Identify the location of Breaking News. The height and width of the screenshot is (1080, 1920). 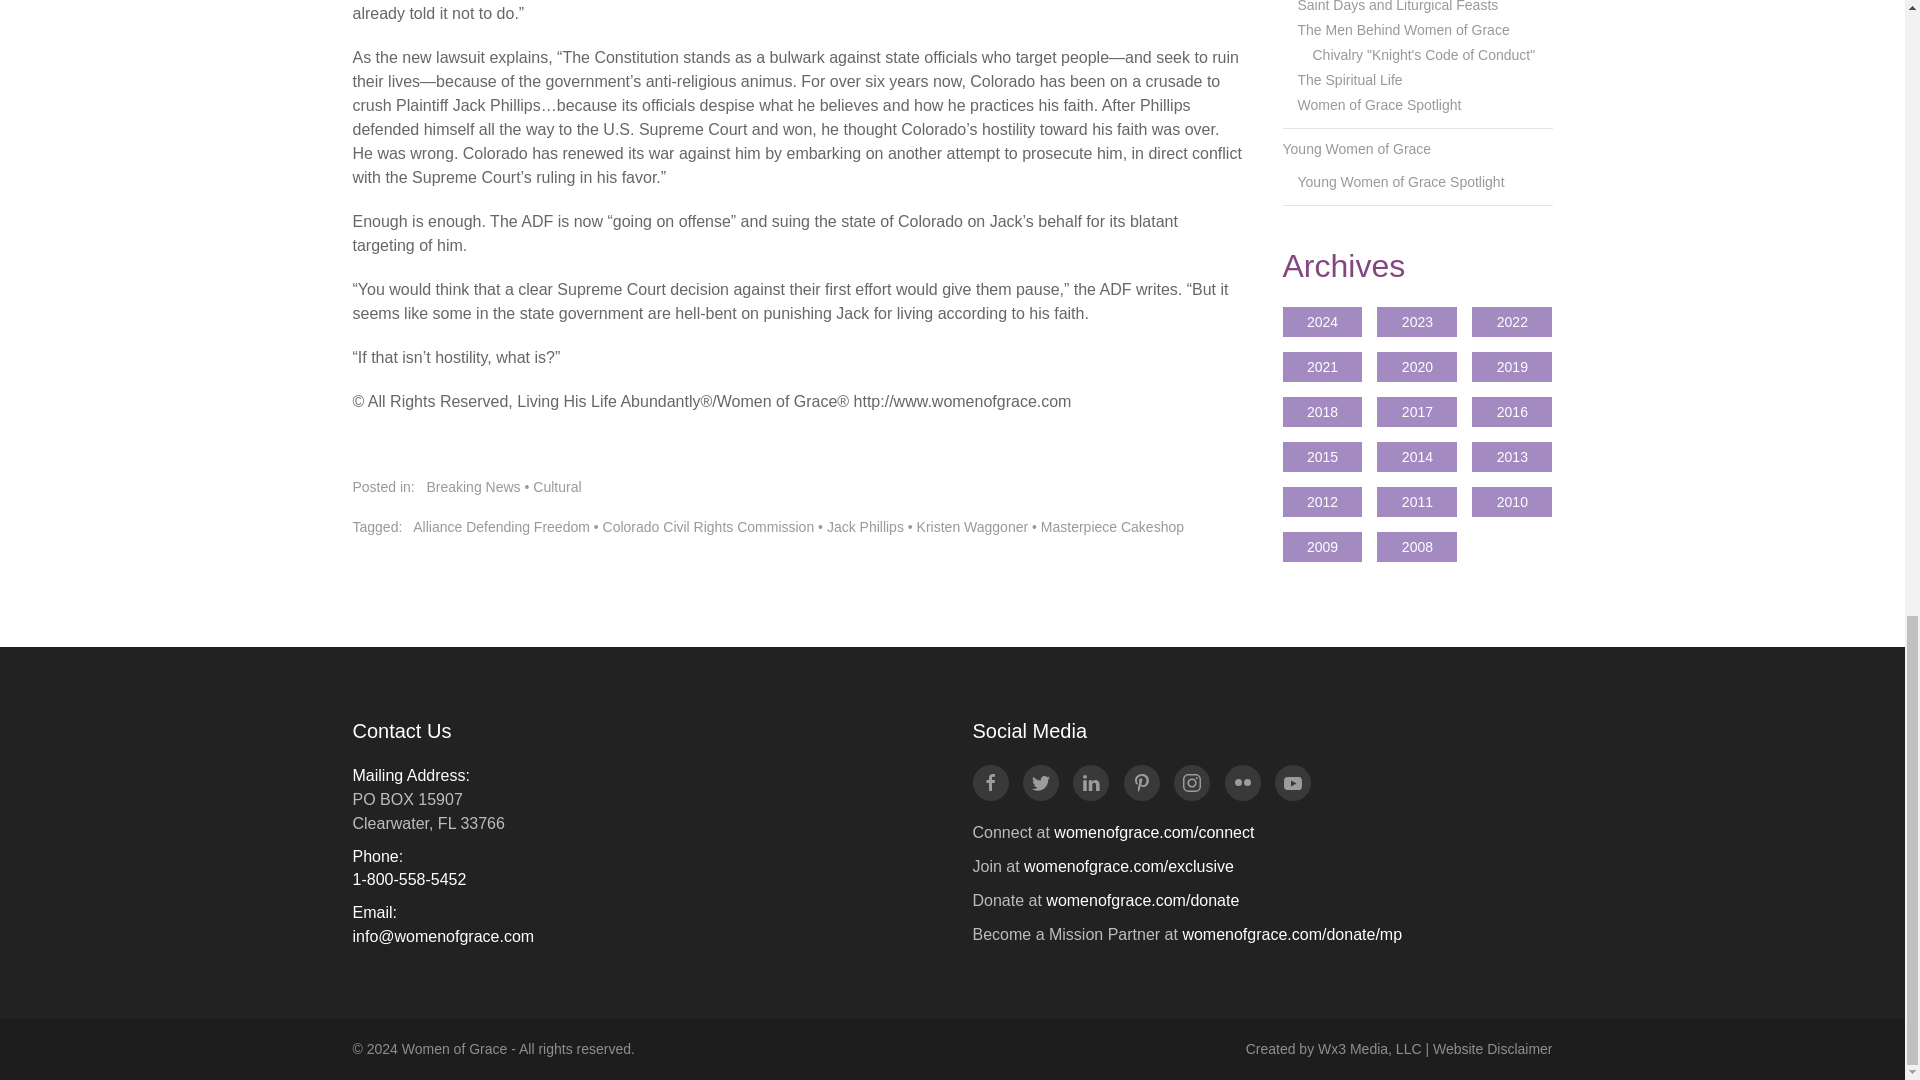
(473, 486).